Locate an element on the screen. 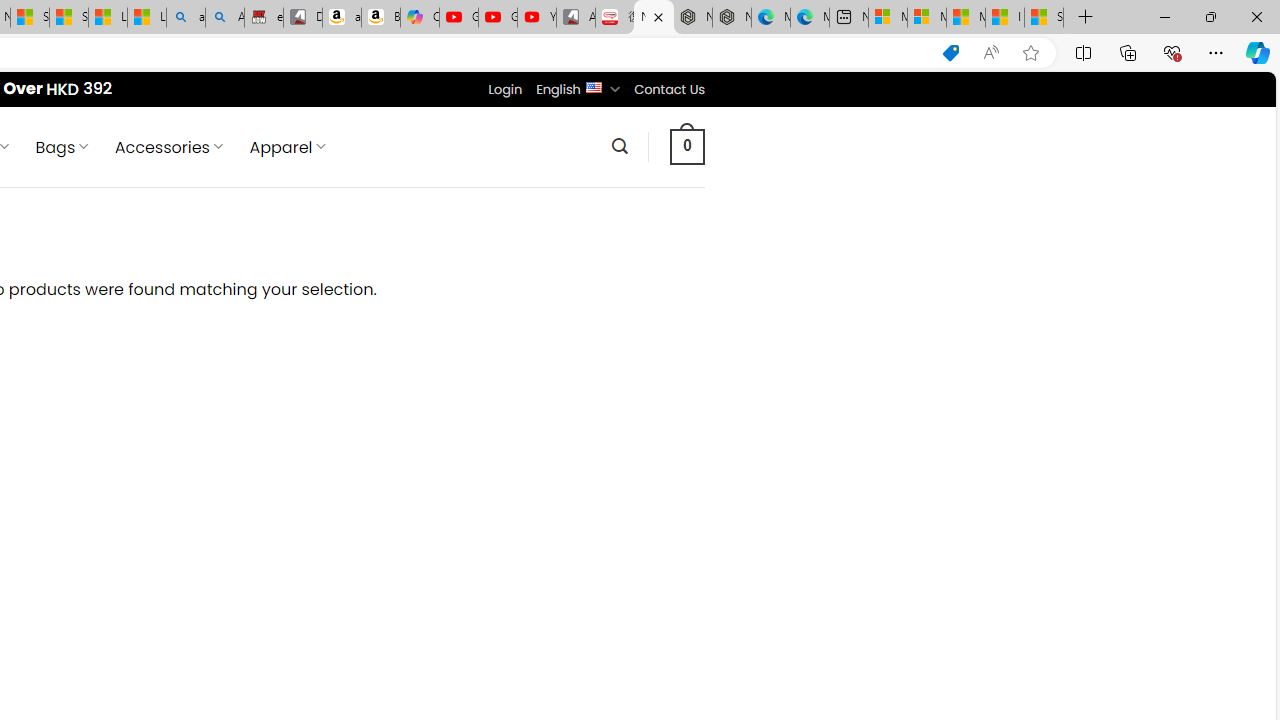 The height and width of the screenshot is (720, 1280). amazon - Search is located at coordinates (185, 18).